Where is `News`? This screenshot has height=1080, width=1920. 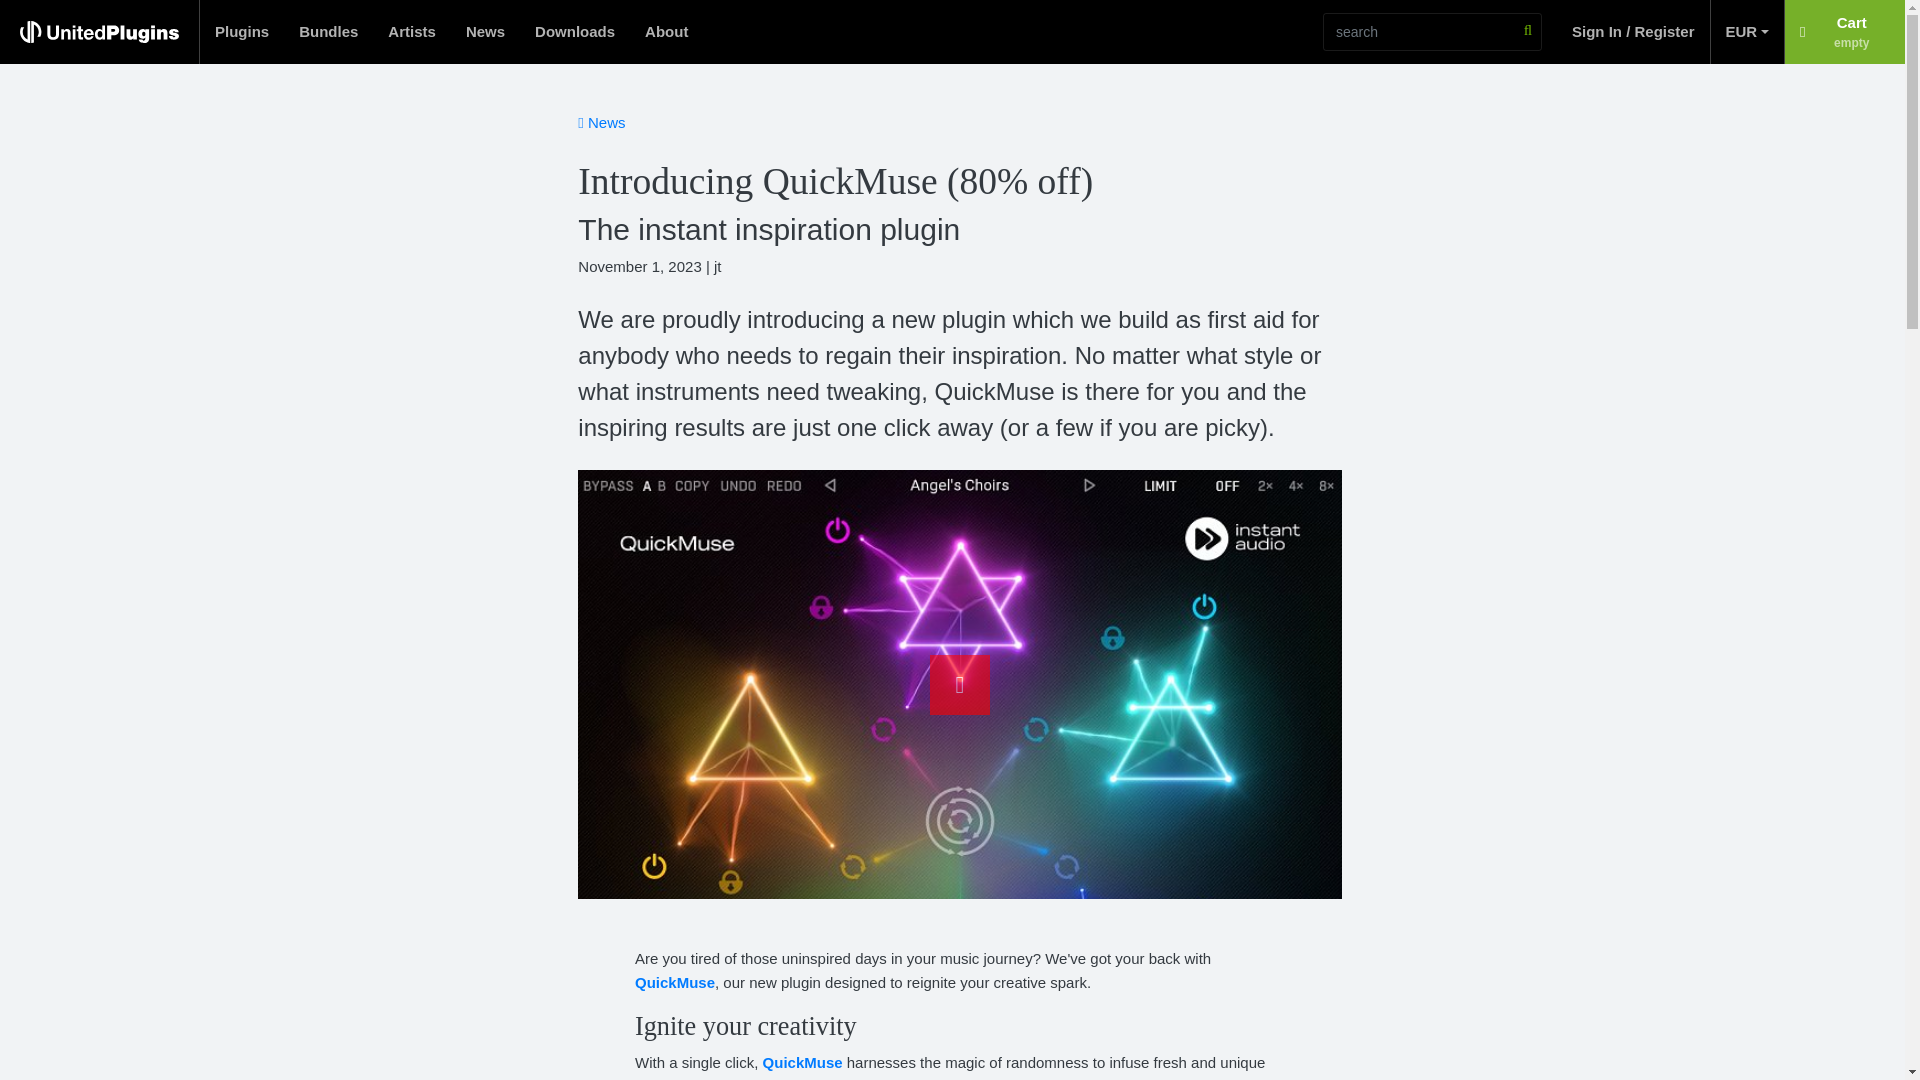 News is located at coordinates (1746, 32).